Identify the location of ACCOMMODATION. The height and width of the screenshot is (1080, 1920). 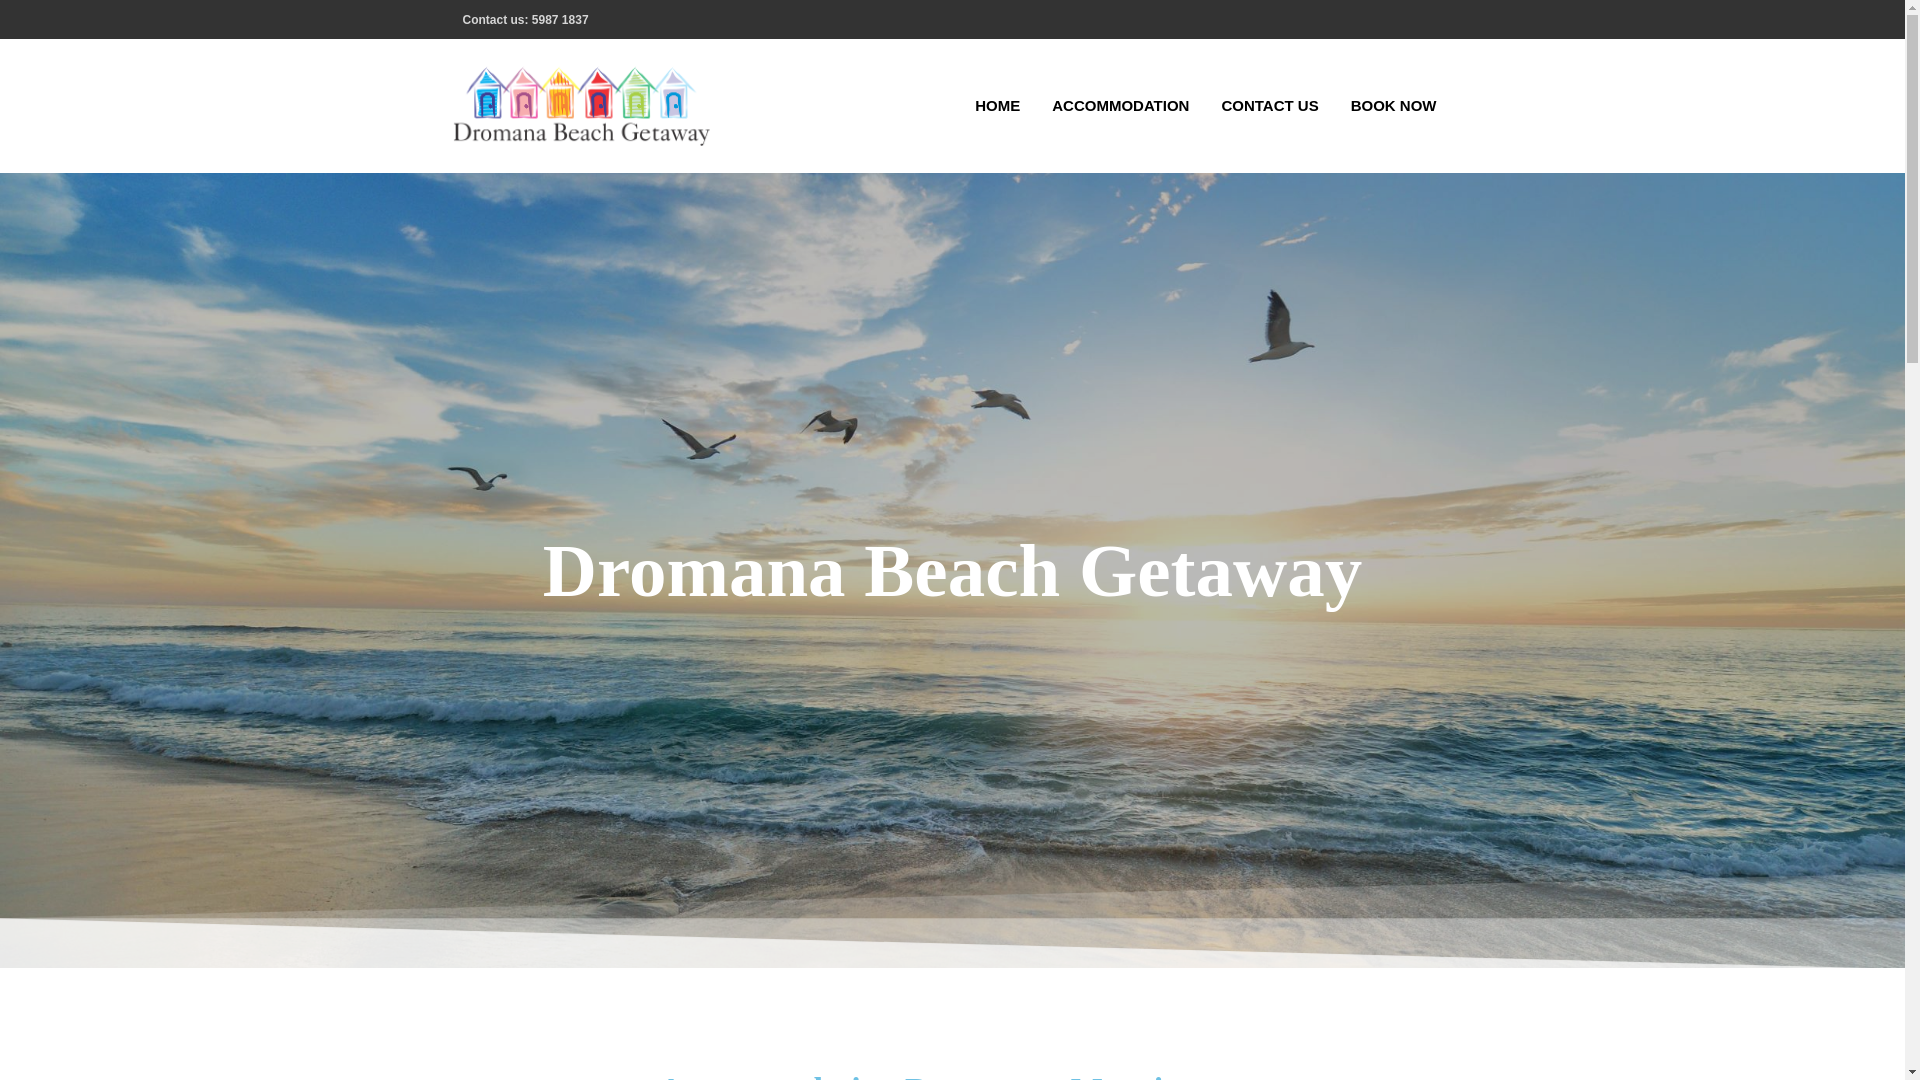
(1120, 106).